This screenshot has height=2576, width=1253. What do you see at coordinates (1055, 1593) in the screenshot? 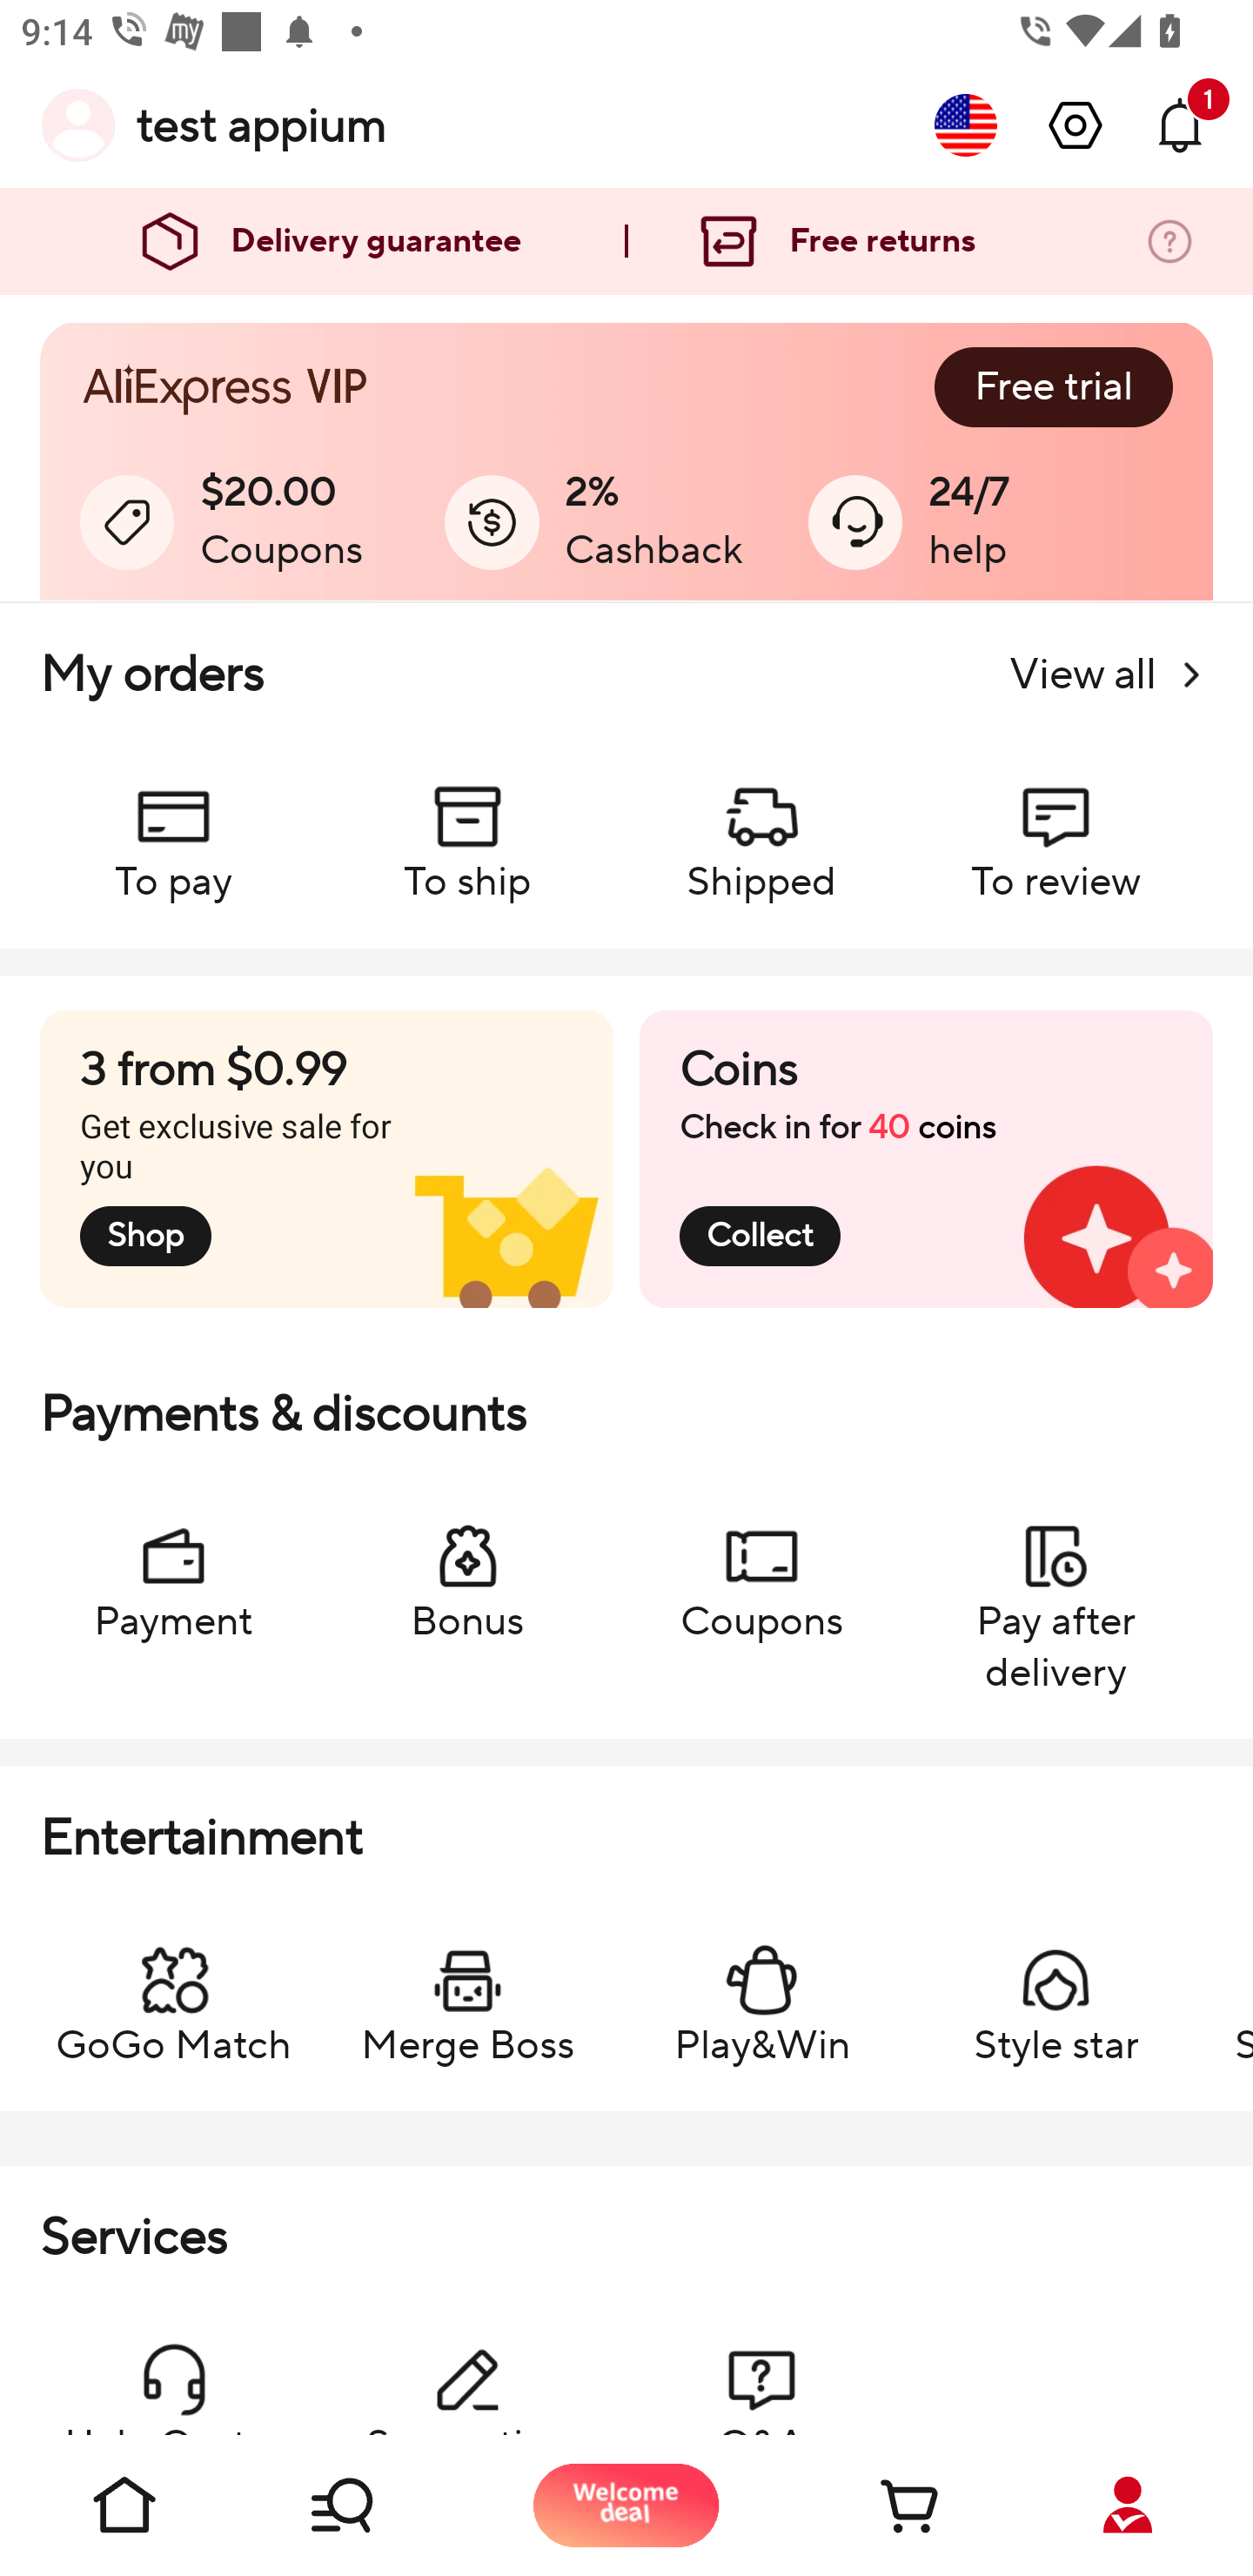
I see `Pay after delivery` at bounding box center [1055, 1593].